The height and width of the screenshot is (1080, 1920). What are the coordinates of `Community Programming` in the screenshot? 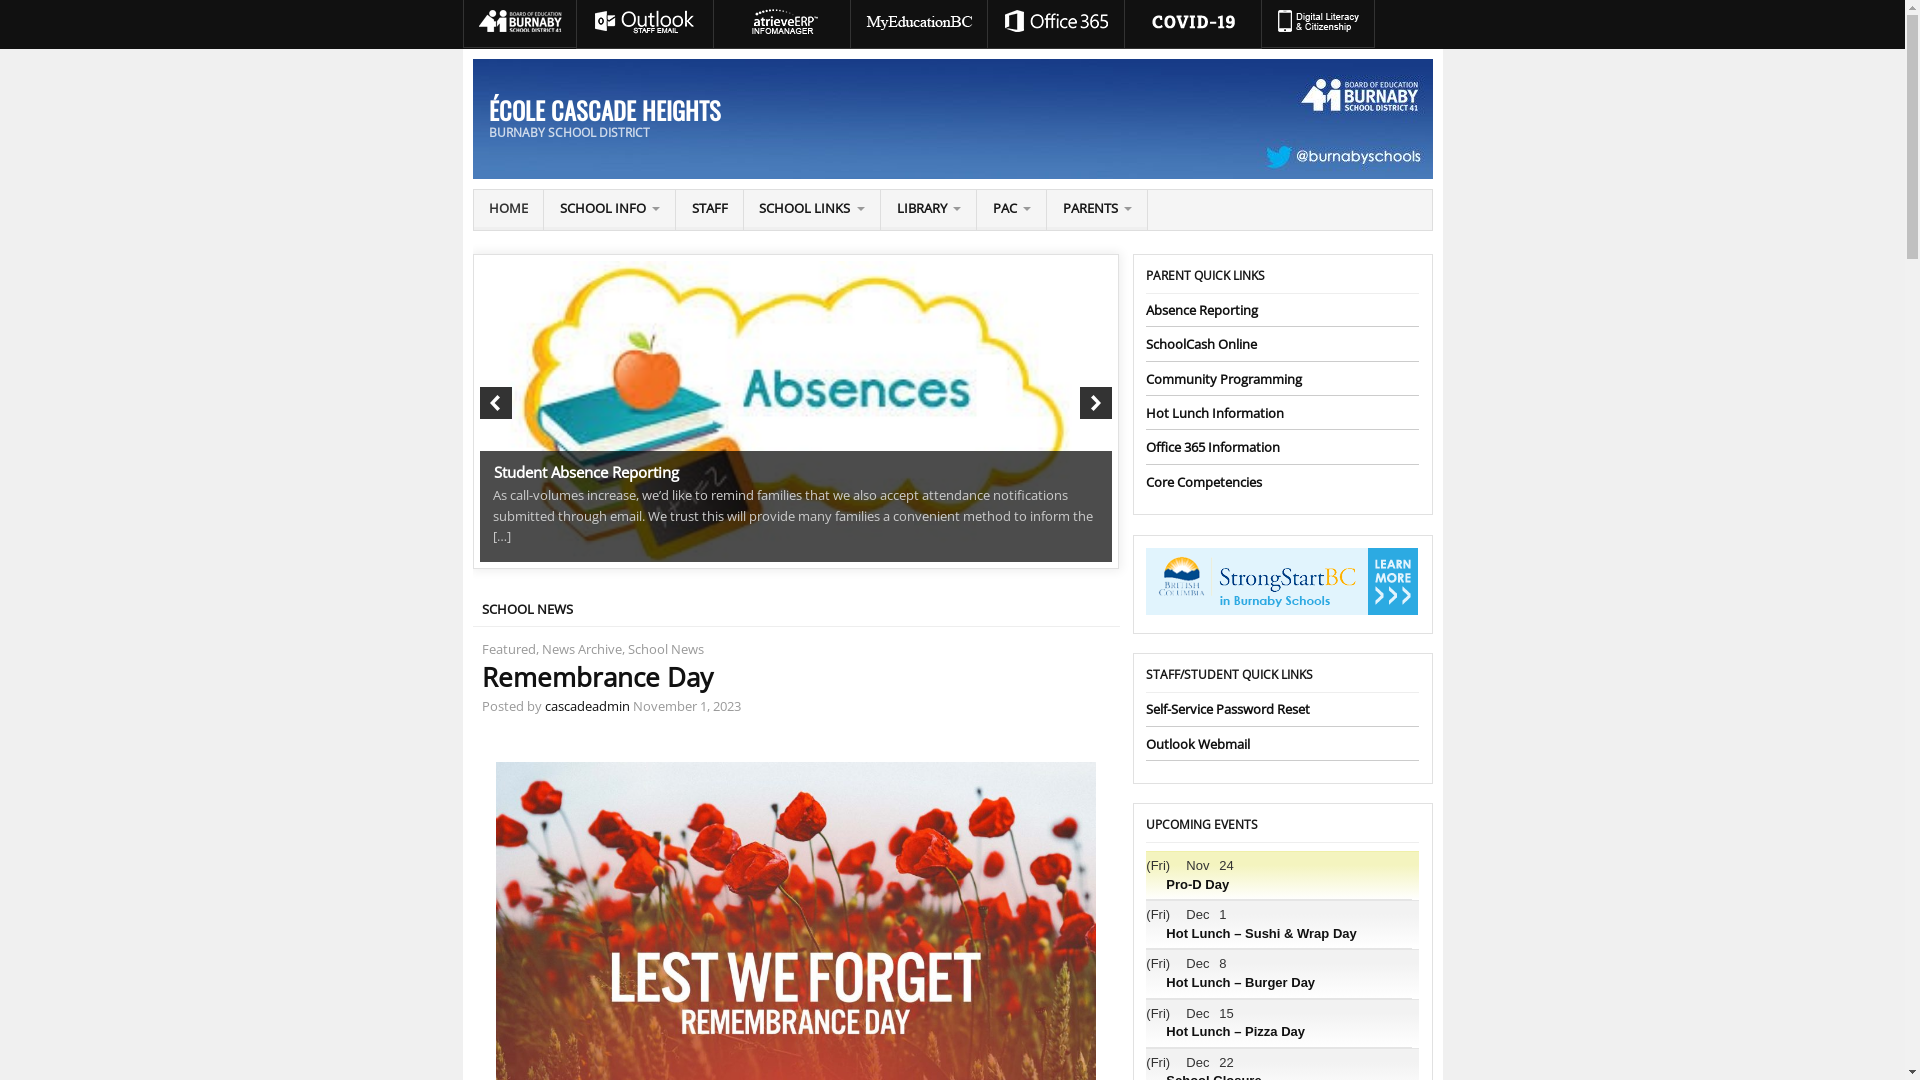 It's located at (1224, 379).